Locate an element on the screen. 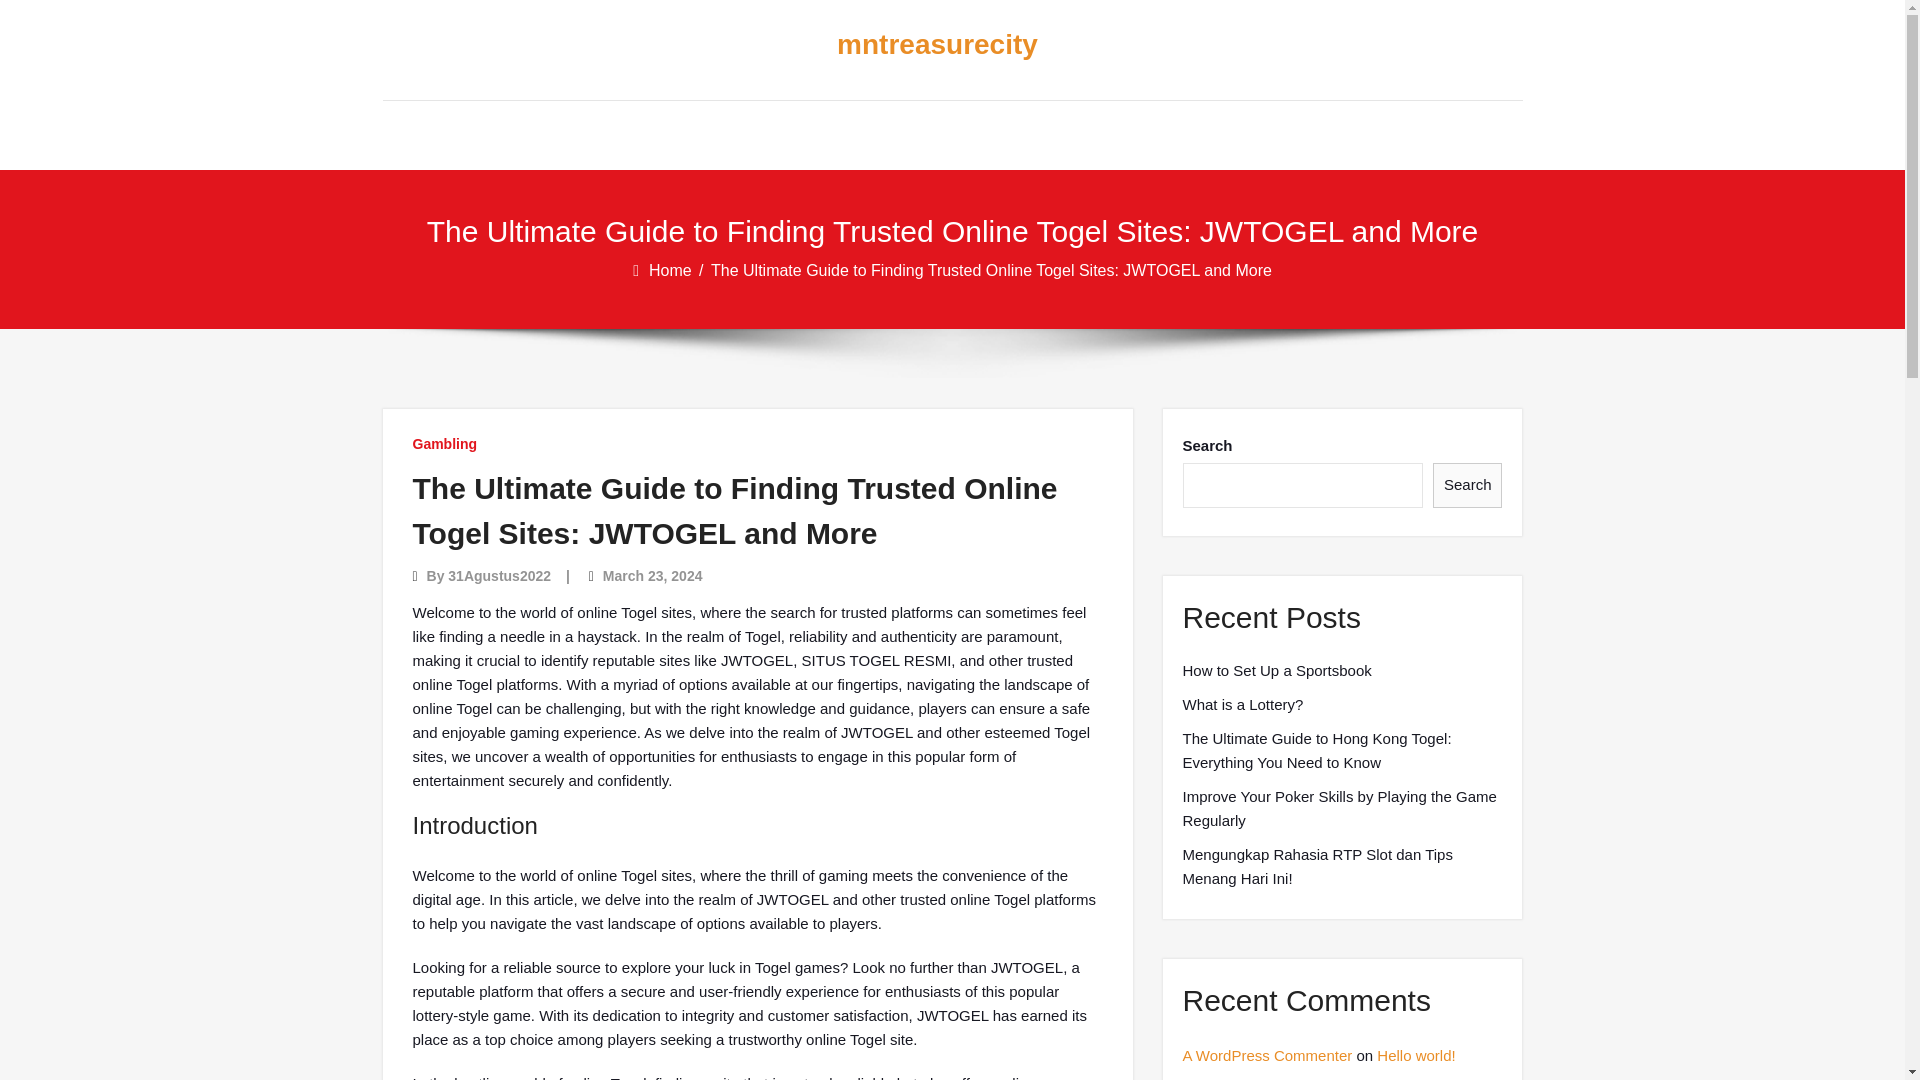  Mengungkap Rahasia RTP Slot dan Tips Menang Hari Ini! is located at coordinates (1342, 867).